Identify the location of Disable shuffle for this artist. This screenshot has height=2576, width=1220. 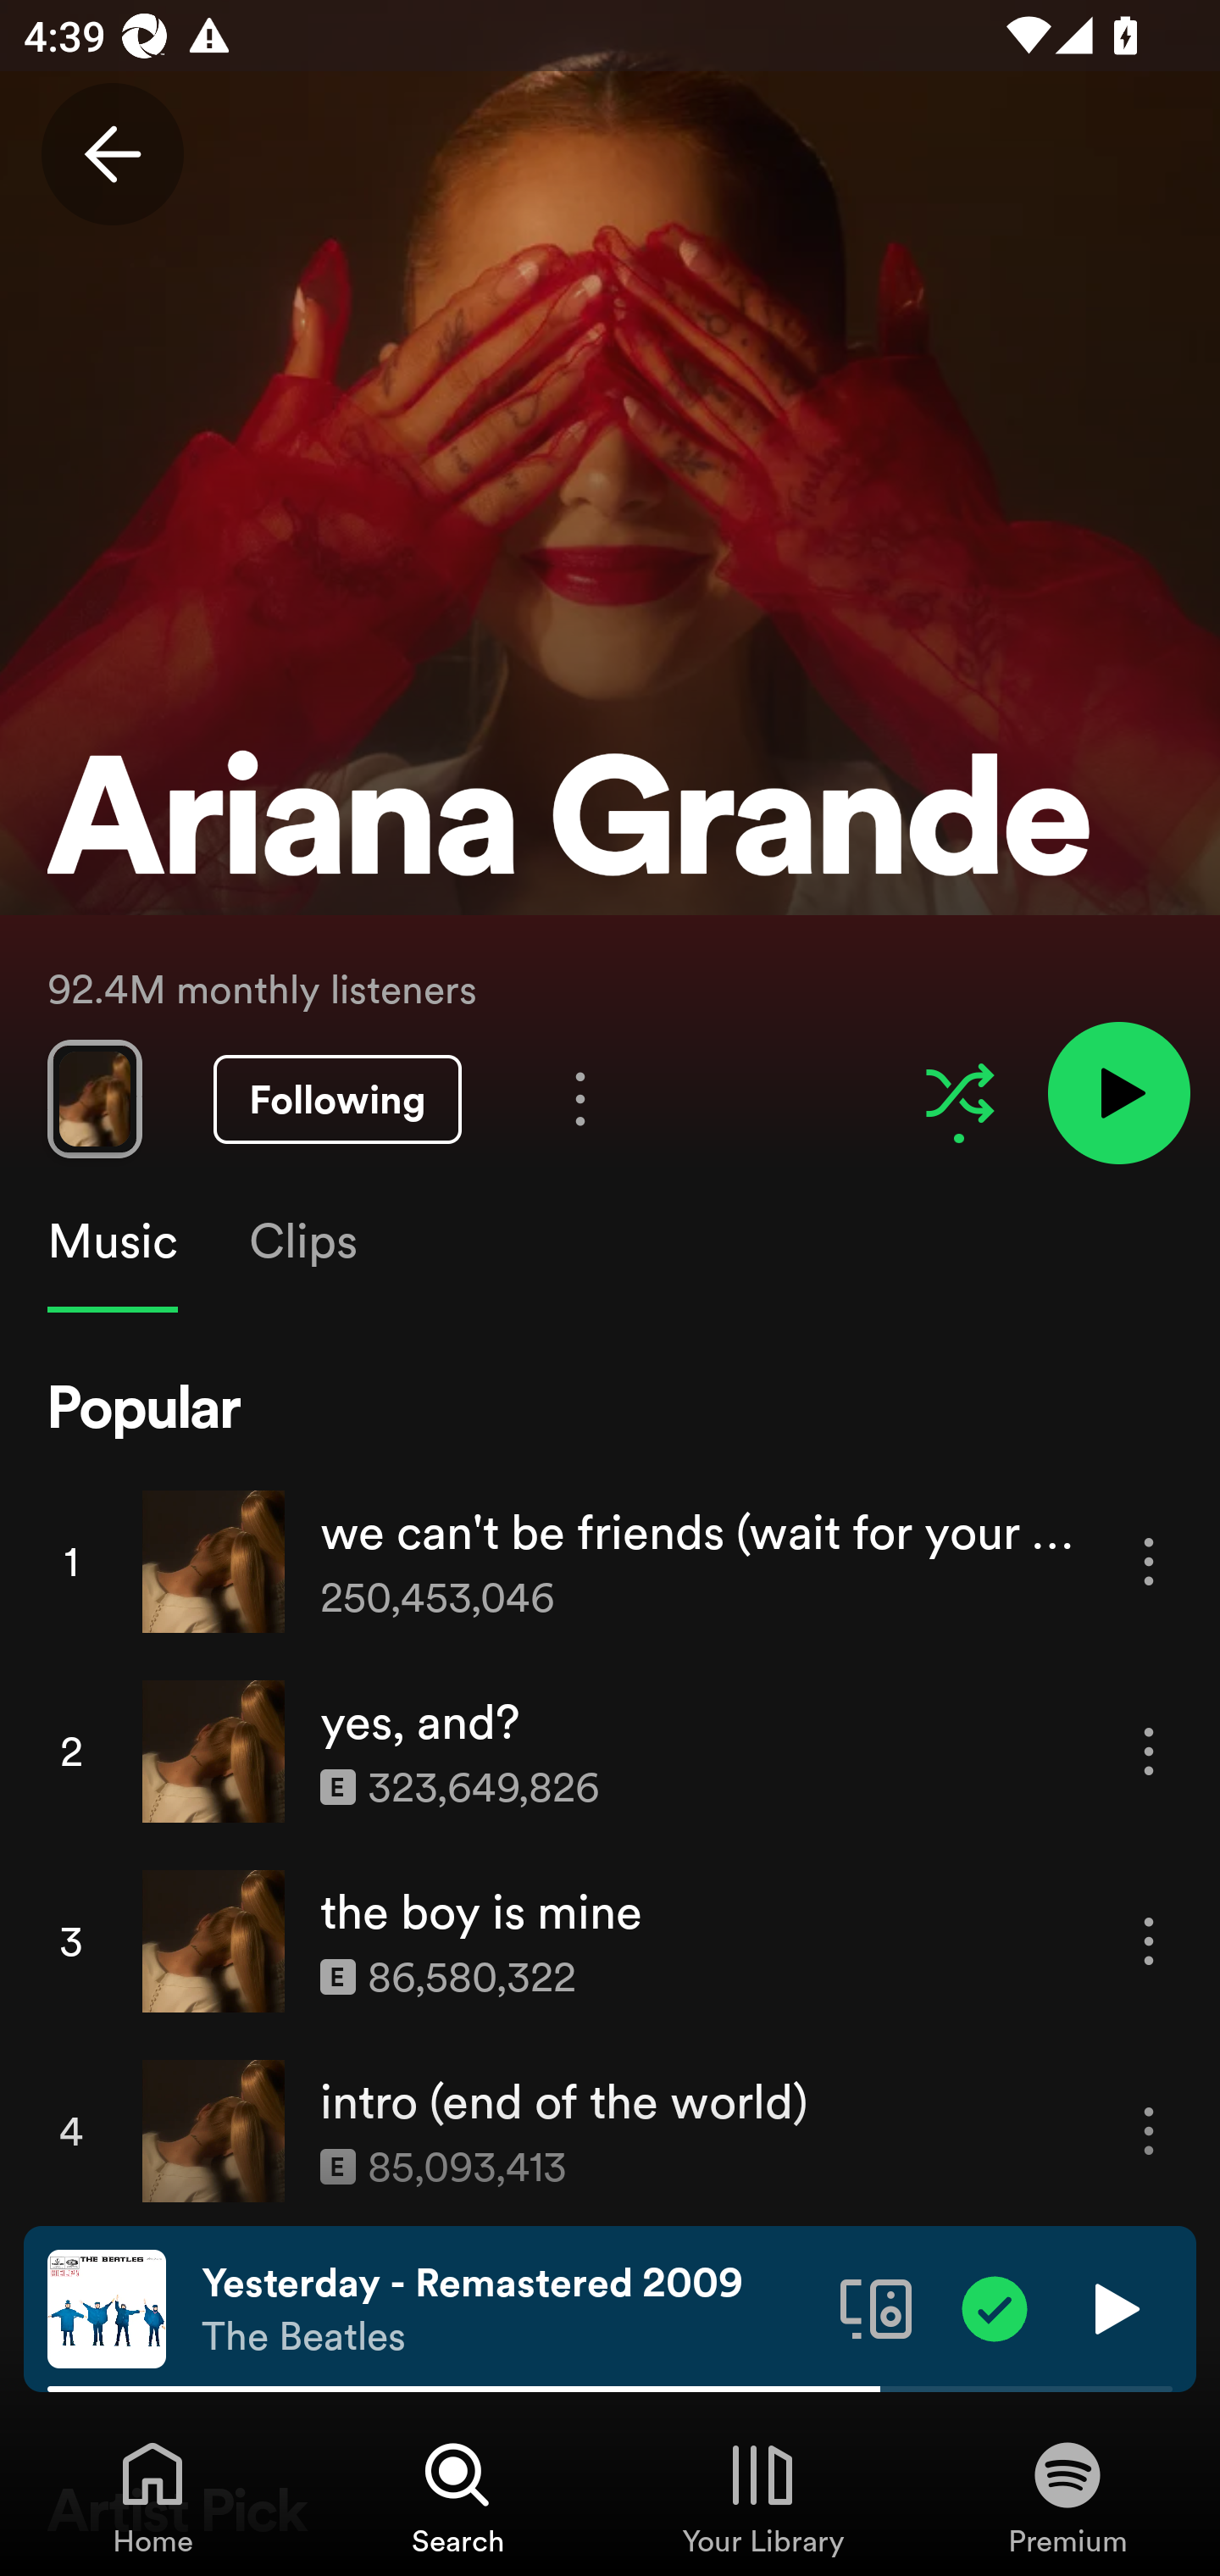
(959, 1093).